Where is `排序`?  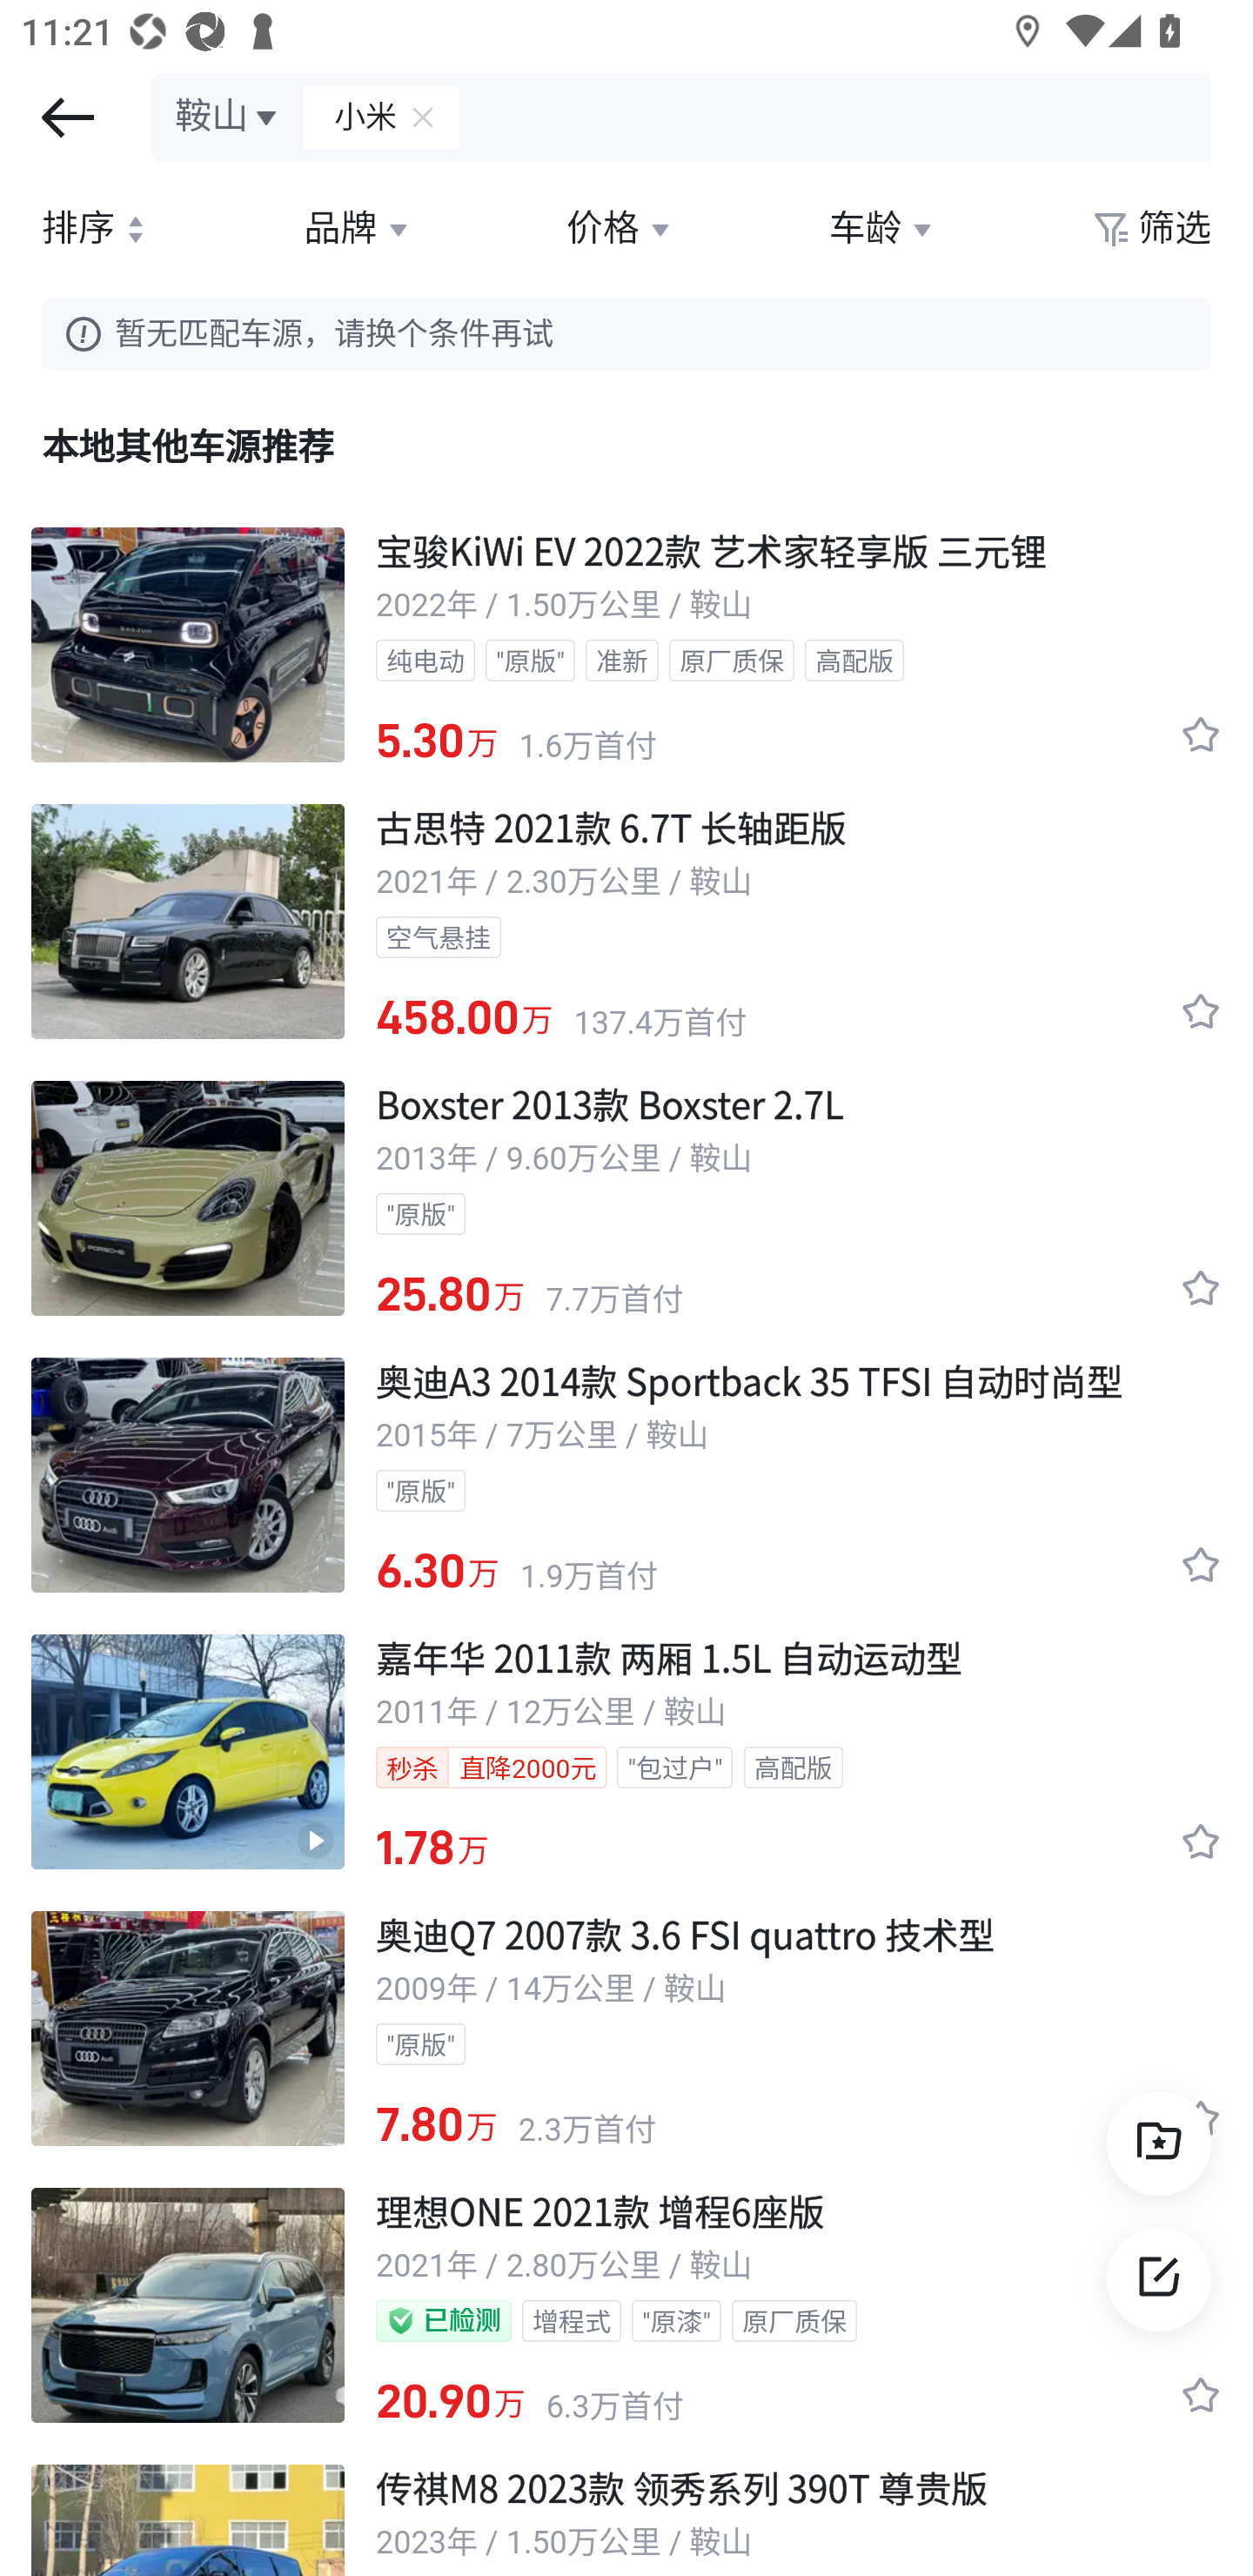 排序 is located at coordinates (97, 229).